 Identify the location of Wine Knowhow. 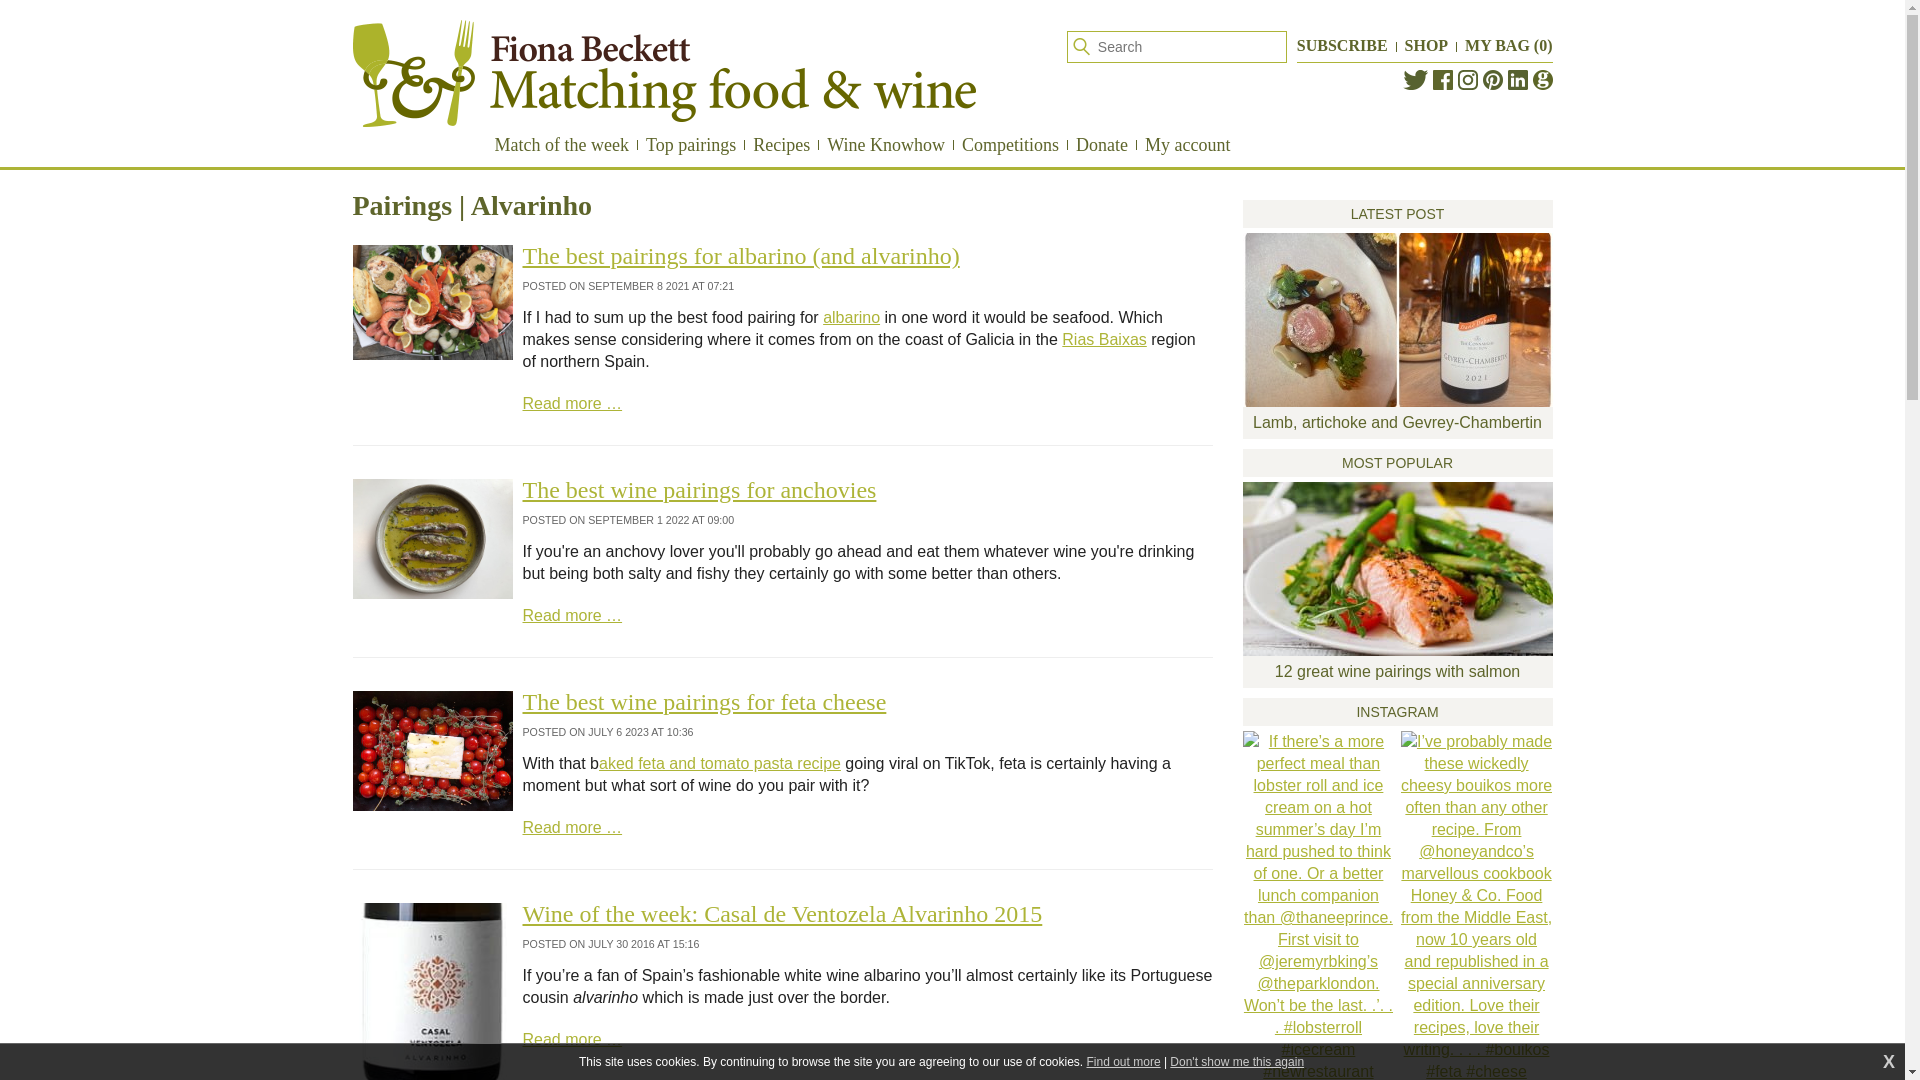
(886, 144).